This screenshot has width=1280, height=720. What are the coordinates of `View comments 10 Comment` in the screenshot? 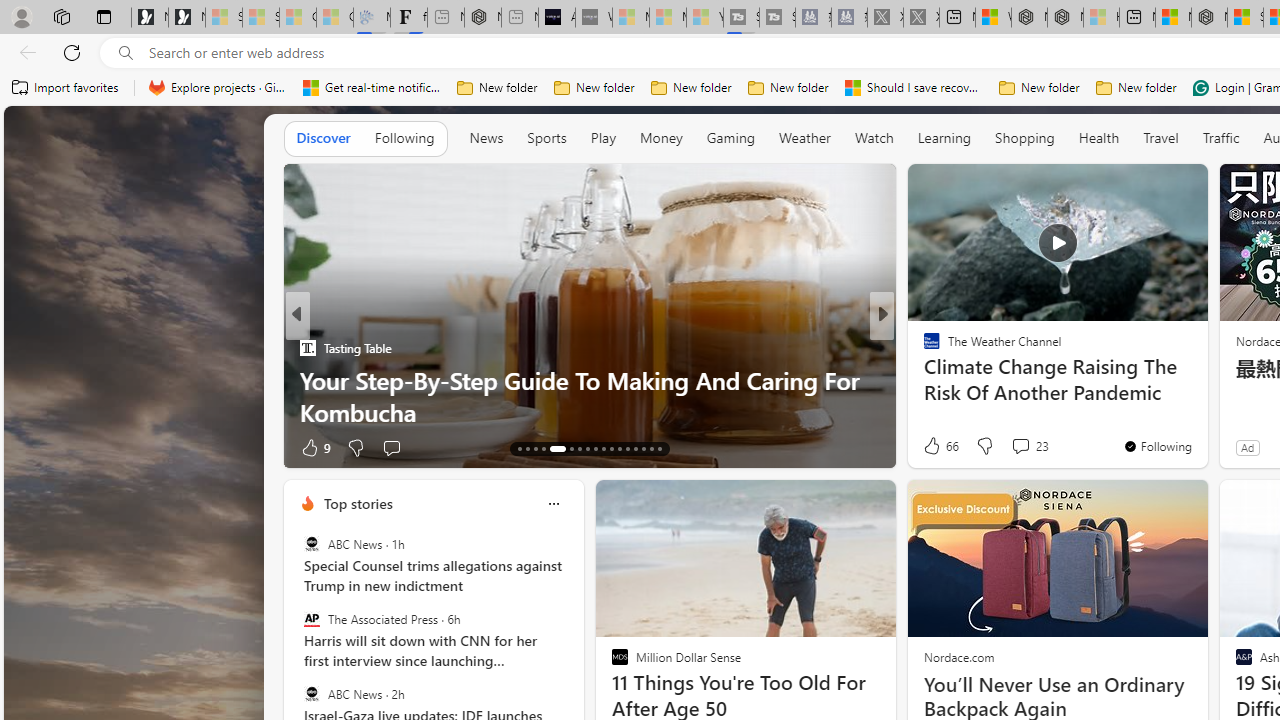 It's located at (1020, 447).